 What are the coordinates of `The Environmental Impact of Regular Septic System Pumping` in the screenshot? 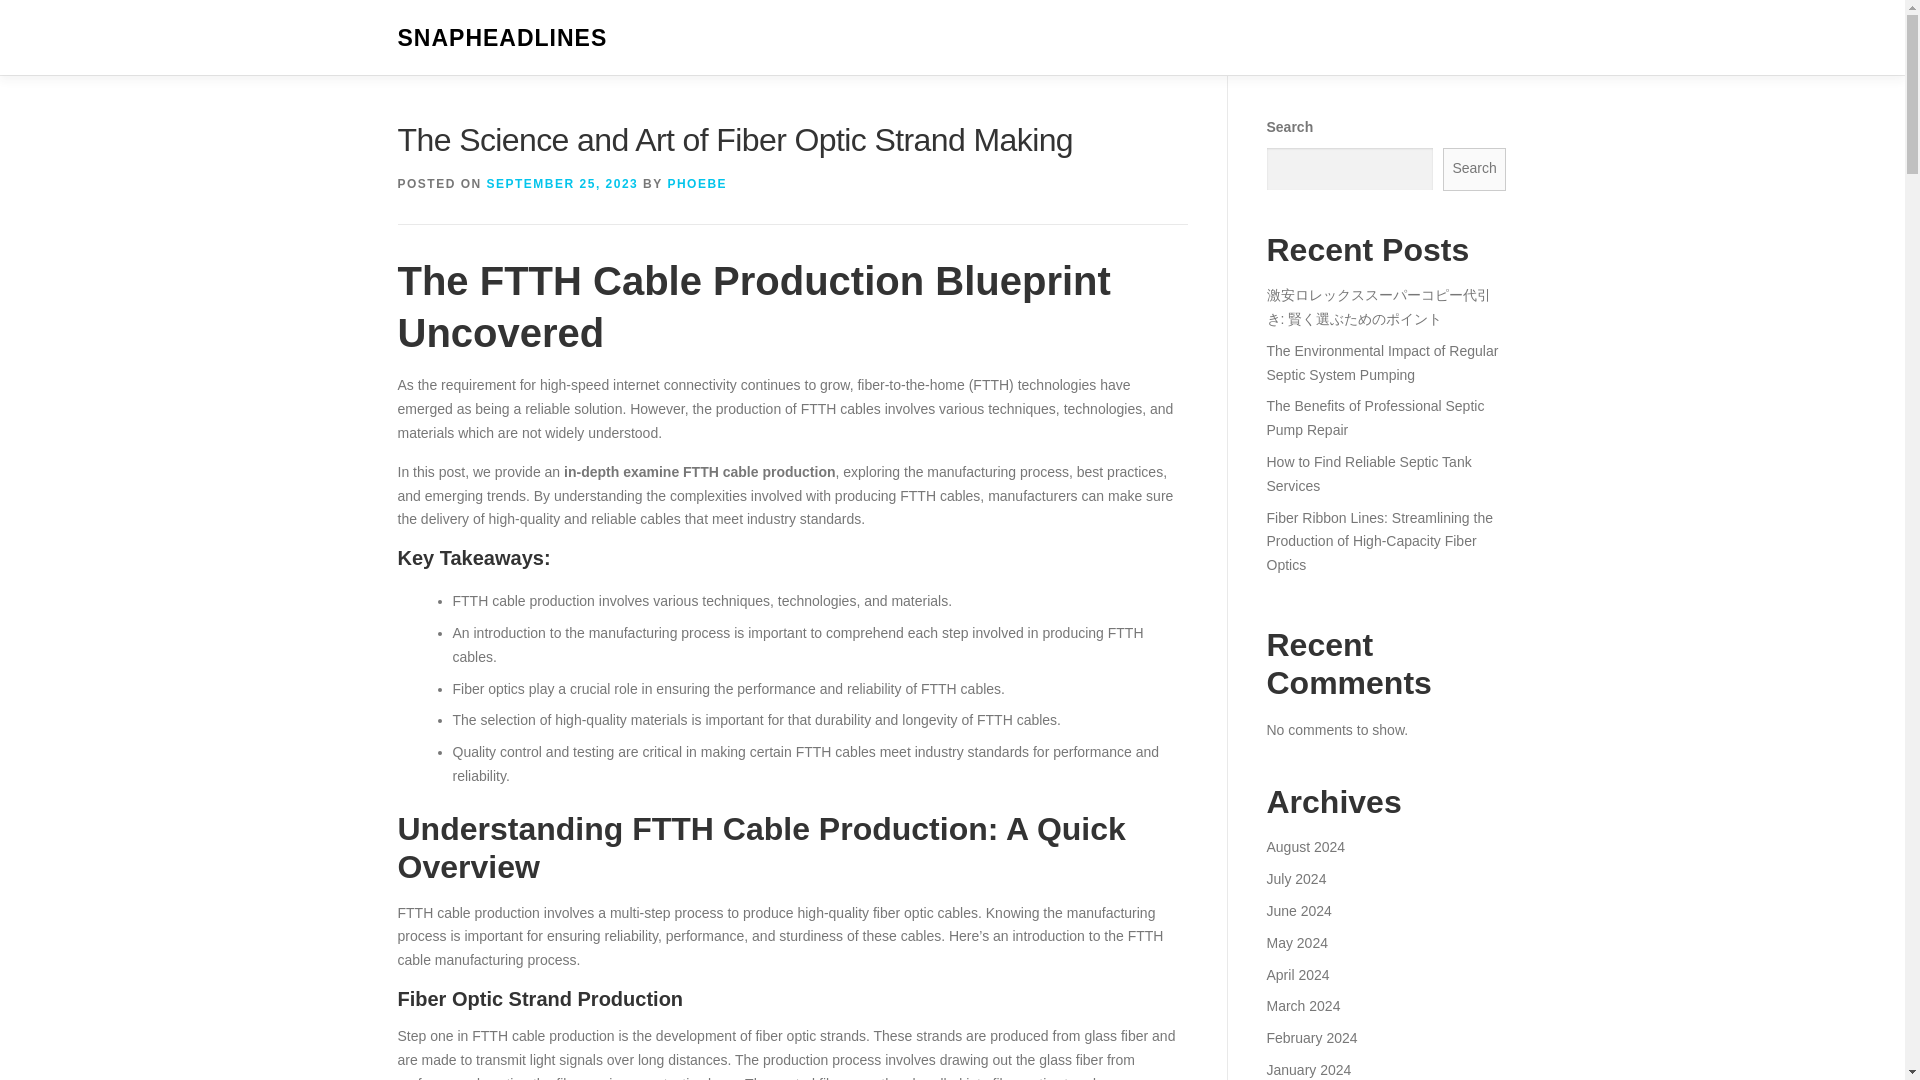 It's located at (1381, 363).